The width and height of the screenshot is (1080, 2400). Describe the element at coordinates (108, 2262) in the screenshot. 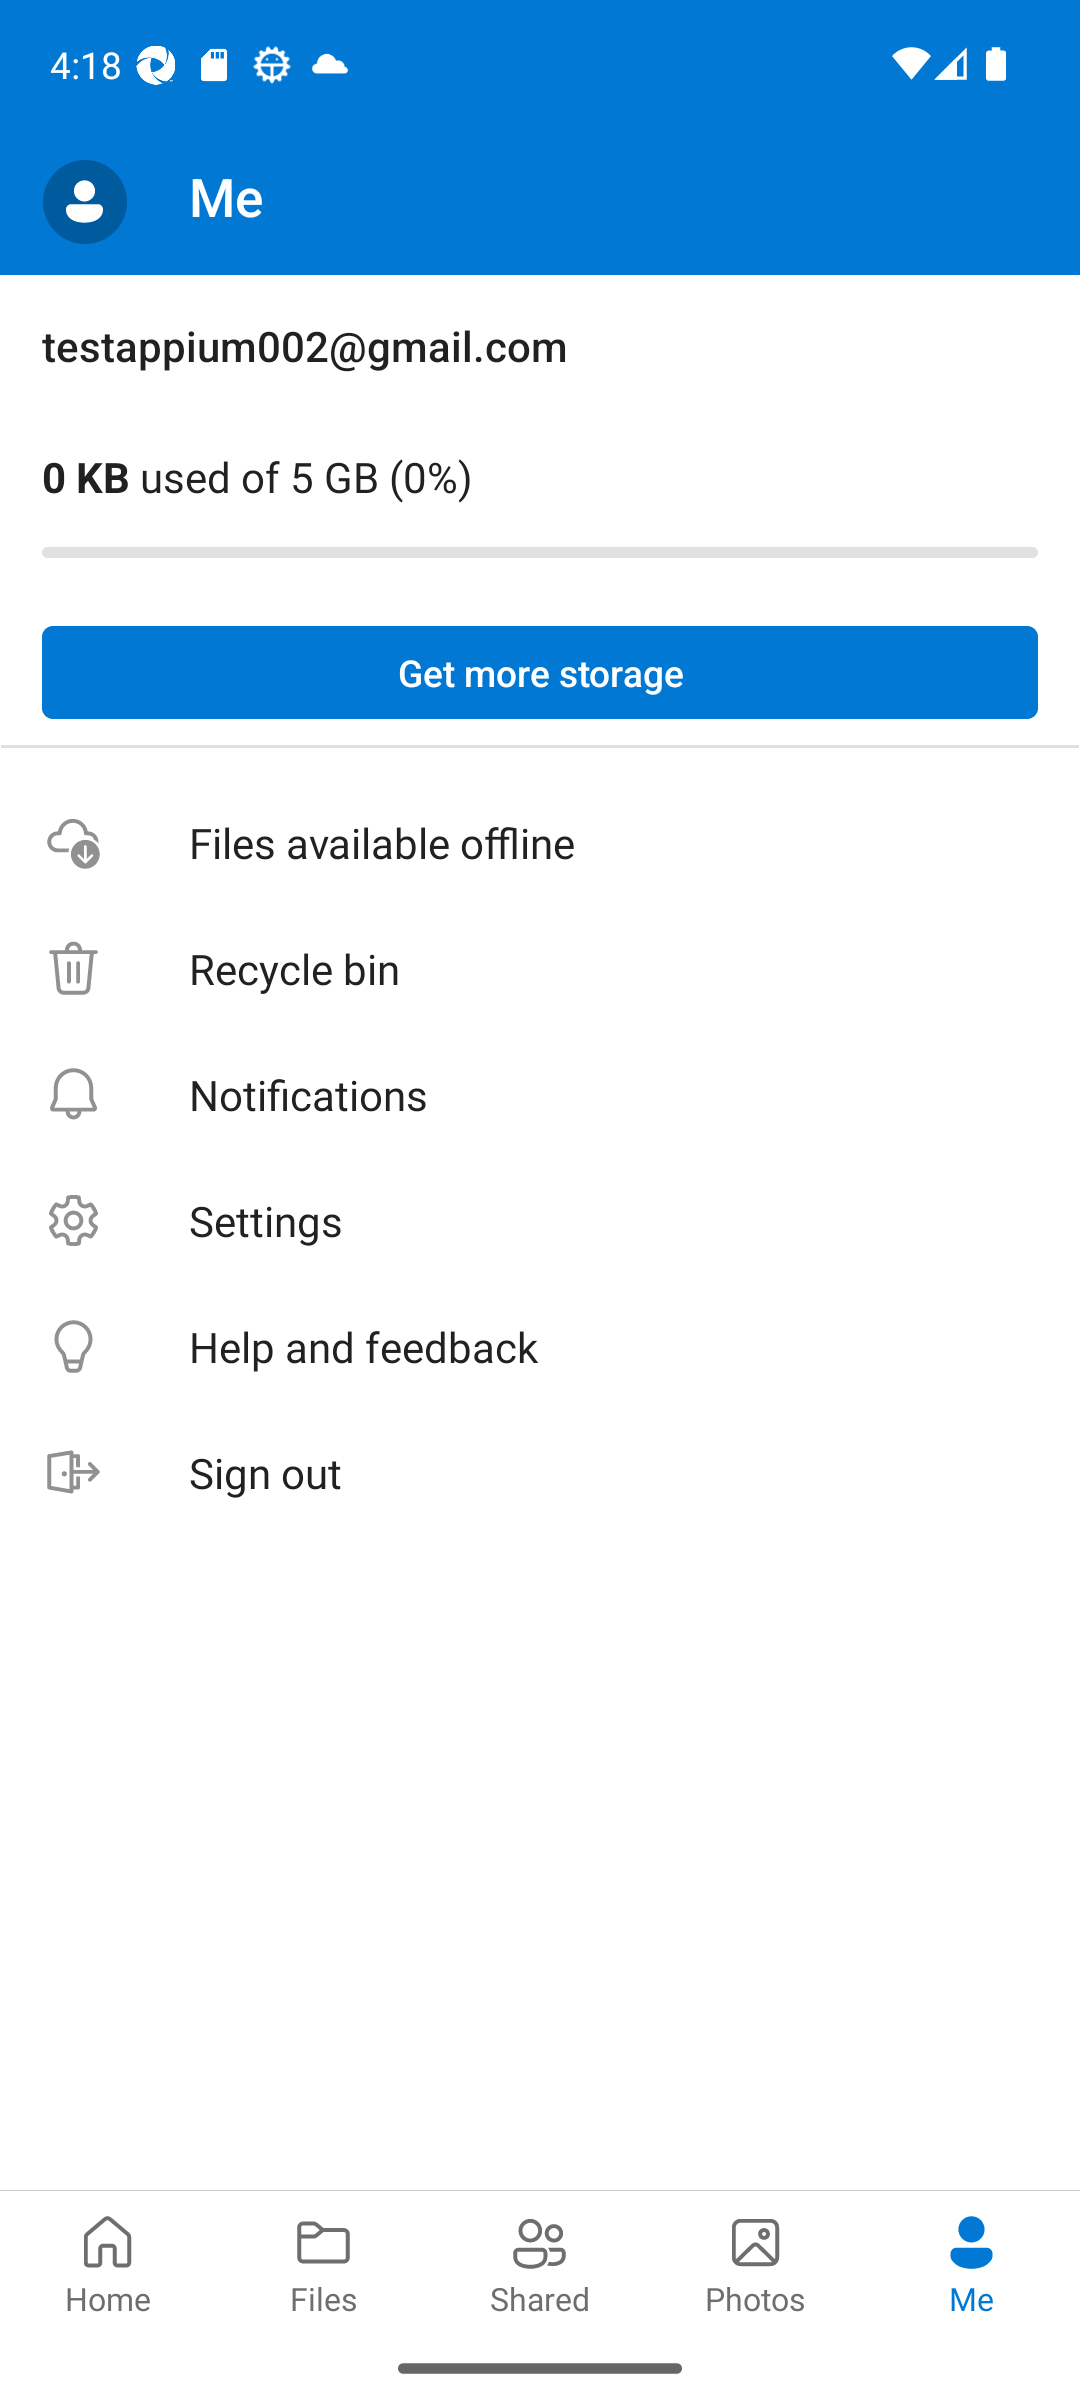

I see `Home pivot Home` at that location.